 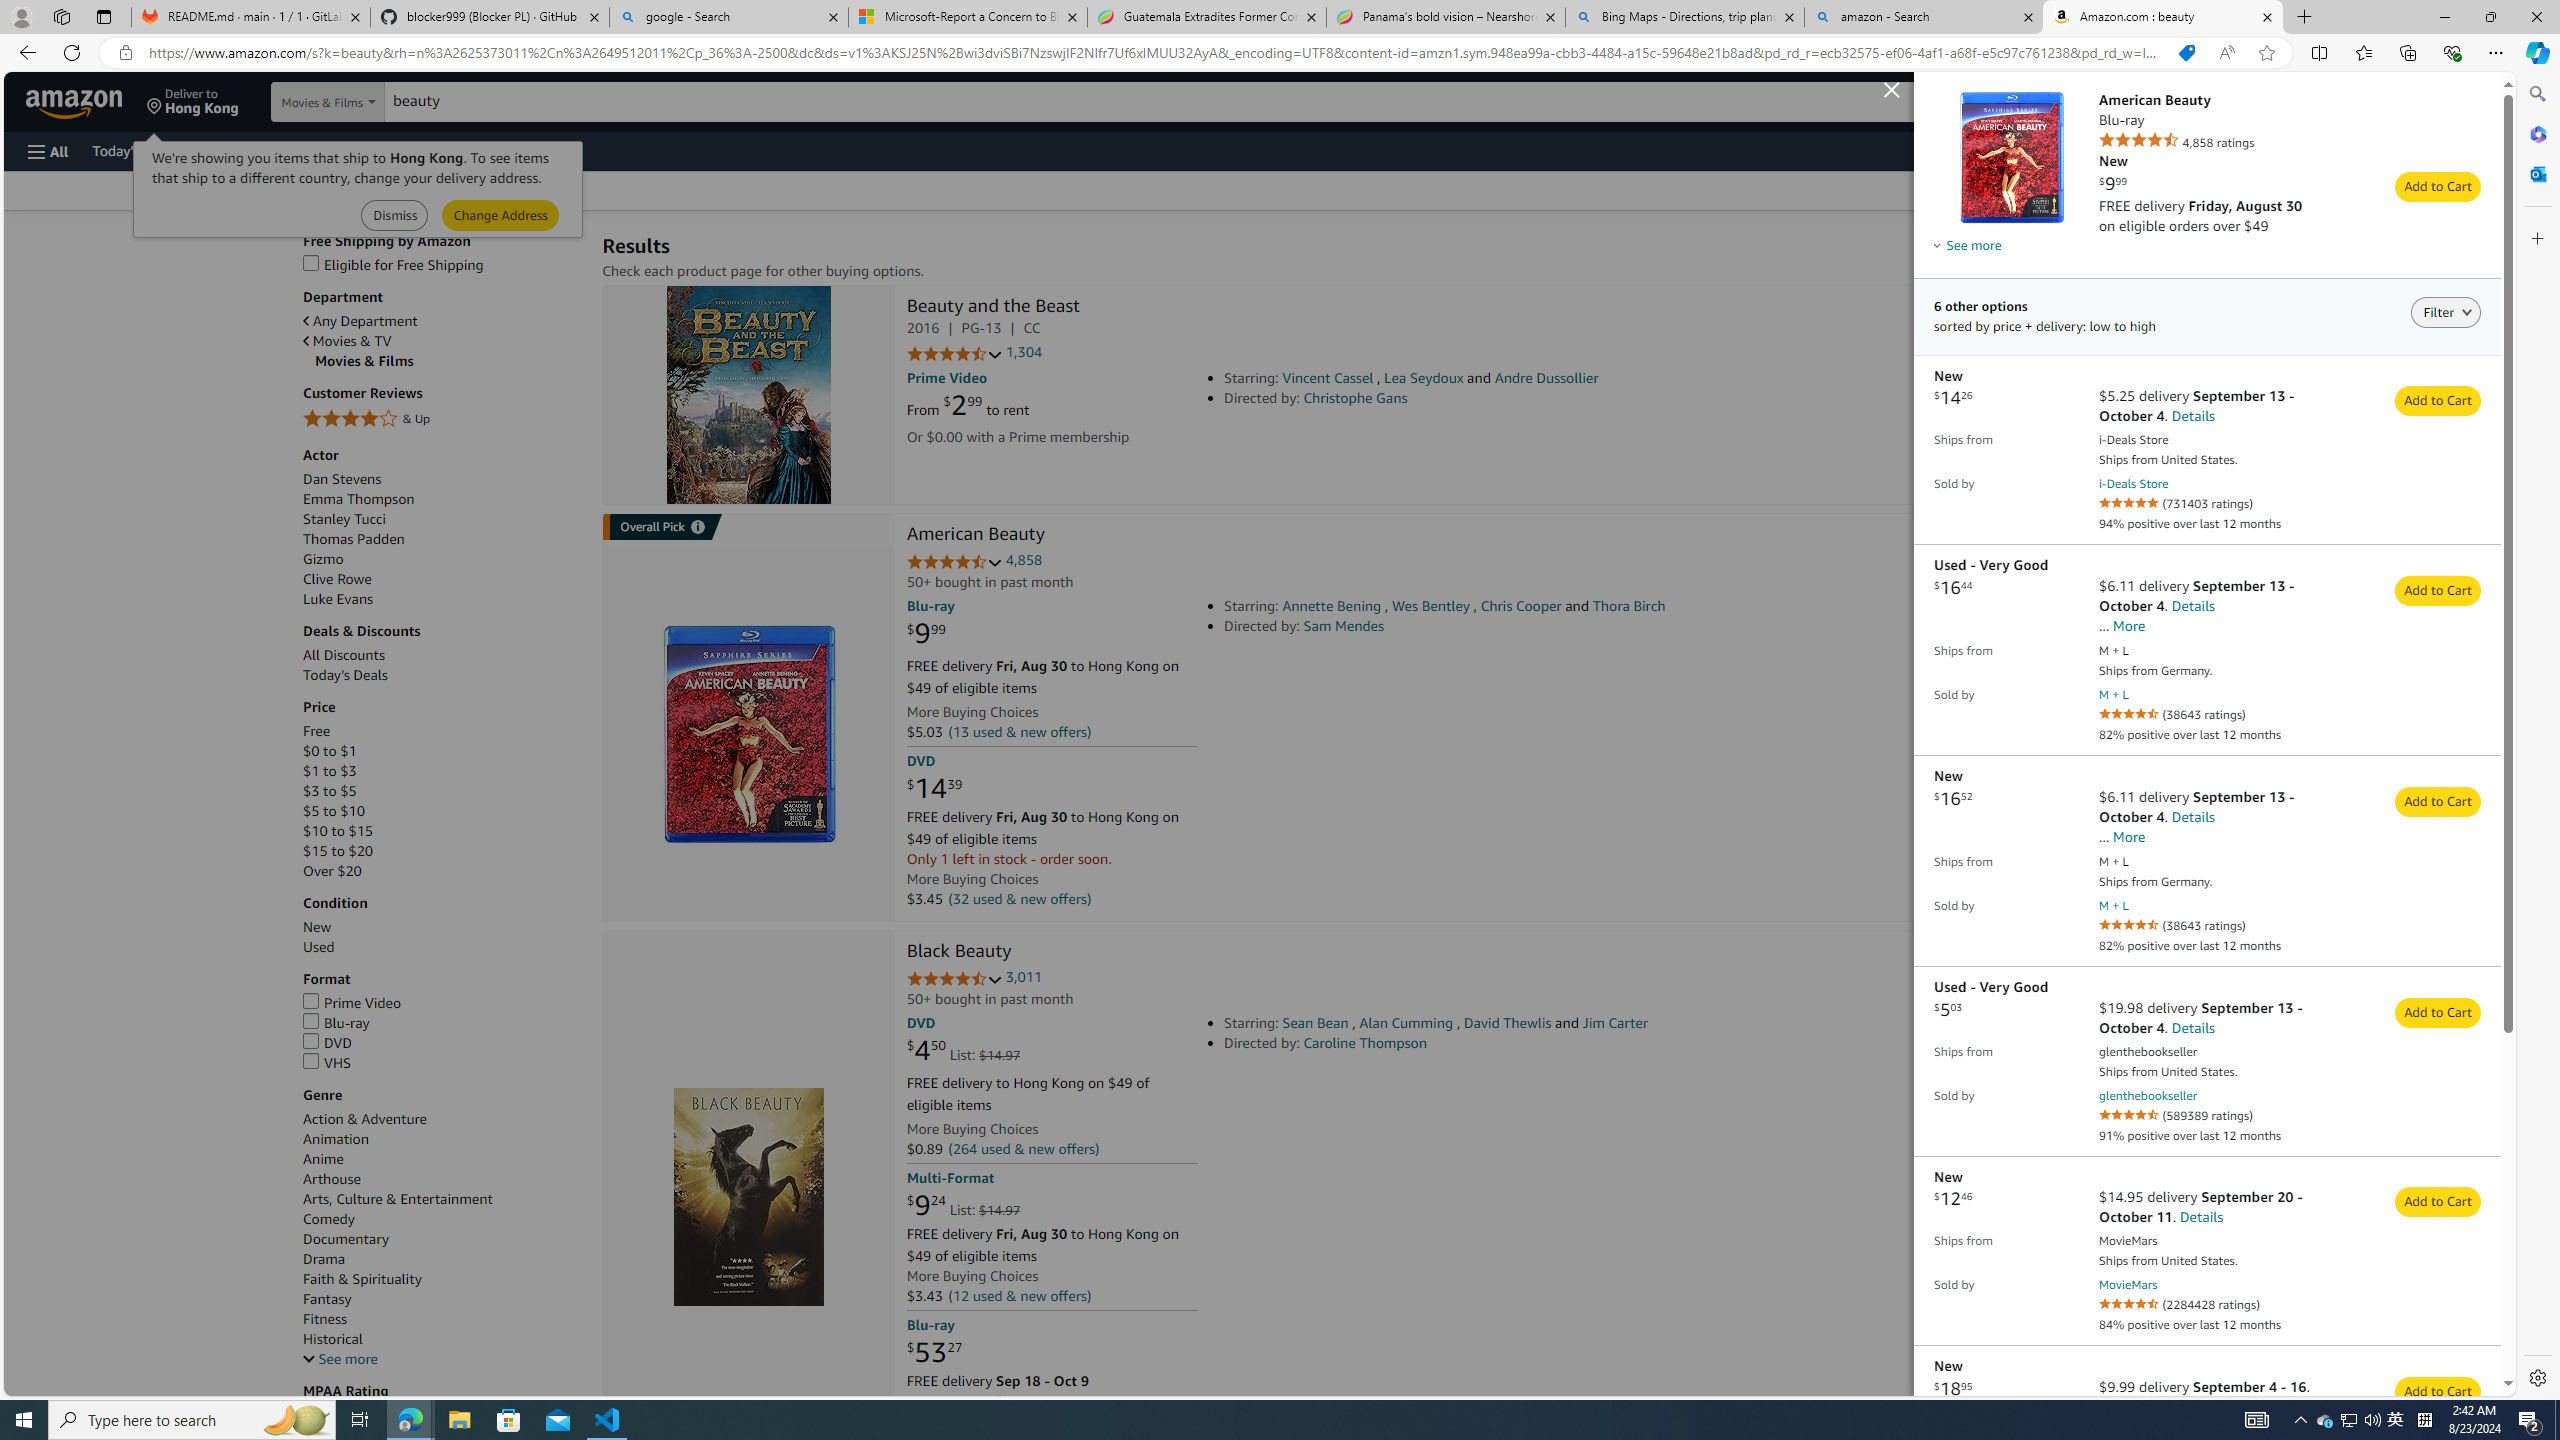 I want to click on Annette Bening, so click(x=1332, y=606).